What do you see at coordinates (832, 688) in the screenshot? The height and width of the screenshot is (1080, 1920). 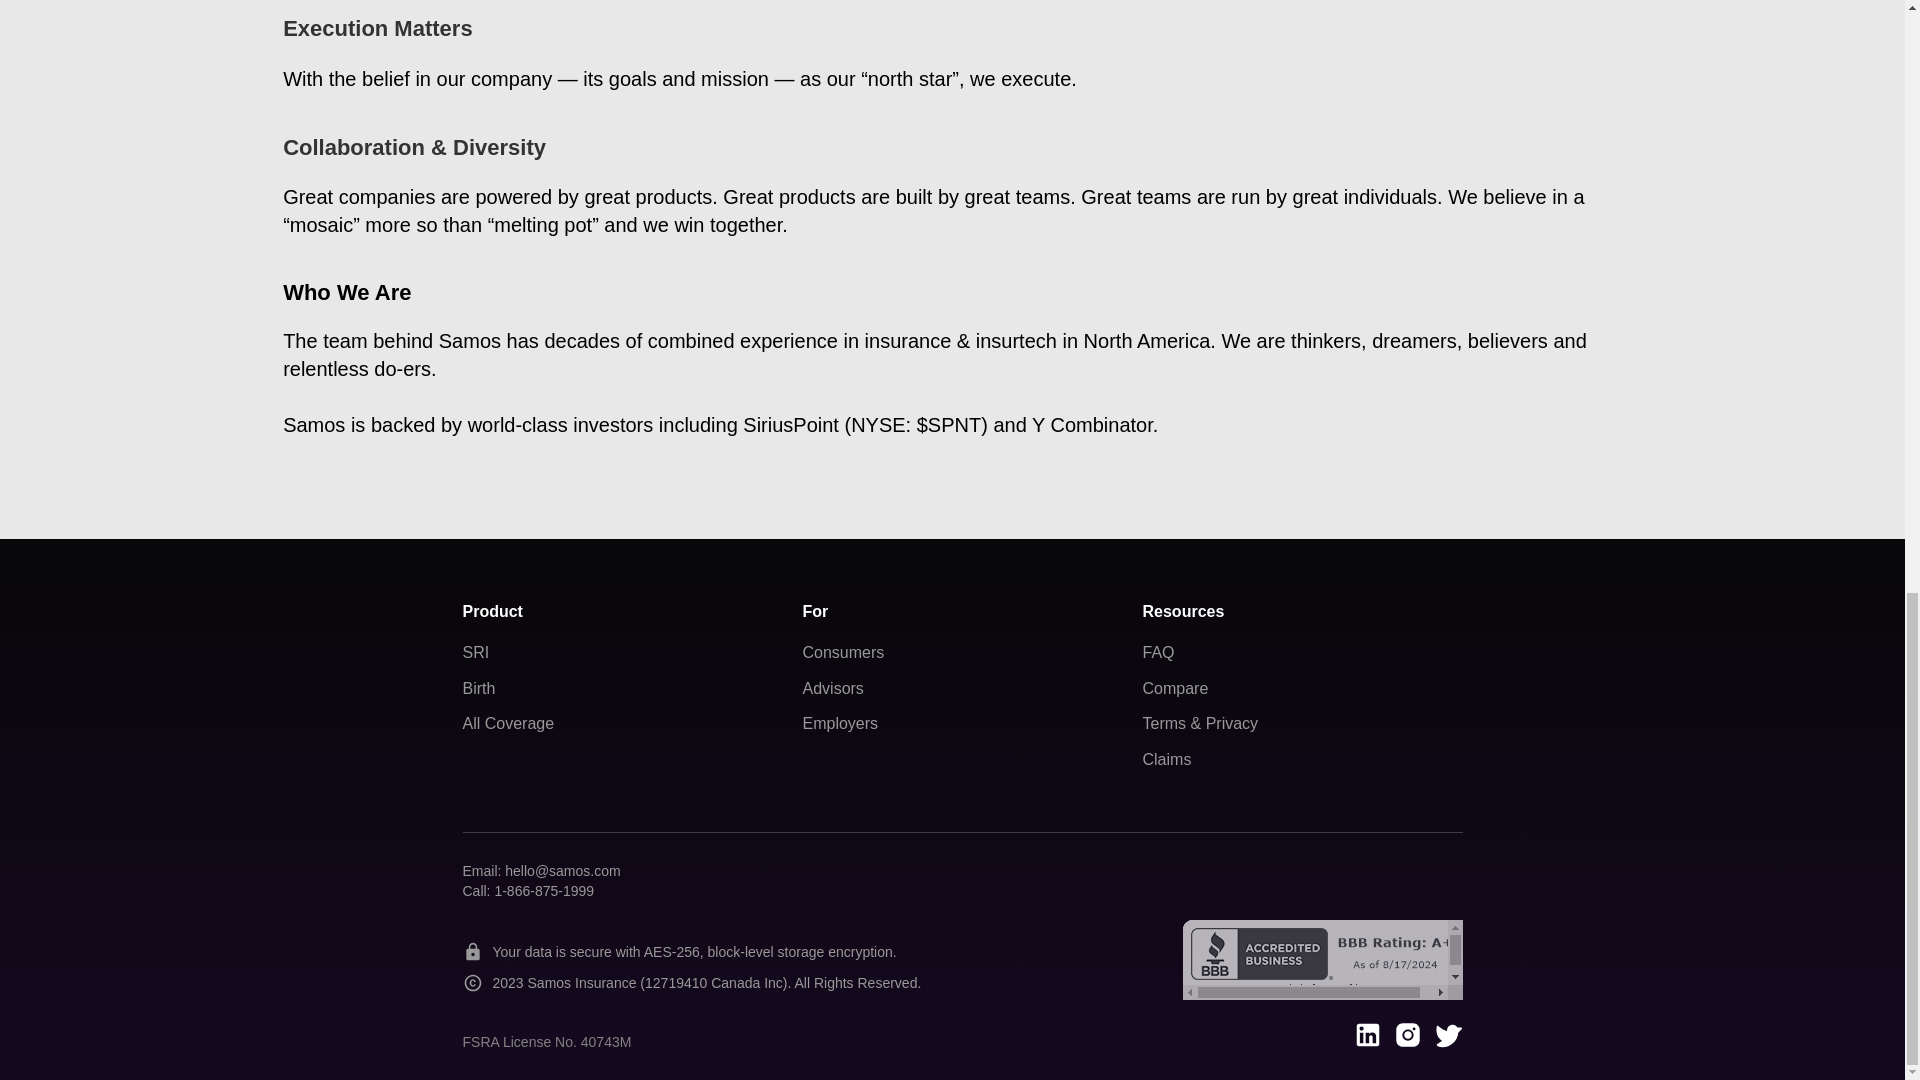 I see `Advisors` at bounding box center [832, 688].